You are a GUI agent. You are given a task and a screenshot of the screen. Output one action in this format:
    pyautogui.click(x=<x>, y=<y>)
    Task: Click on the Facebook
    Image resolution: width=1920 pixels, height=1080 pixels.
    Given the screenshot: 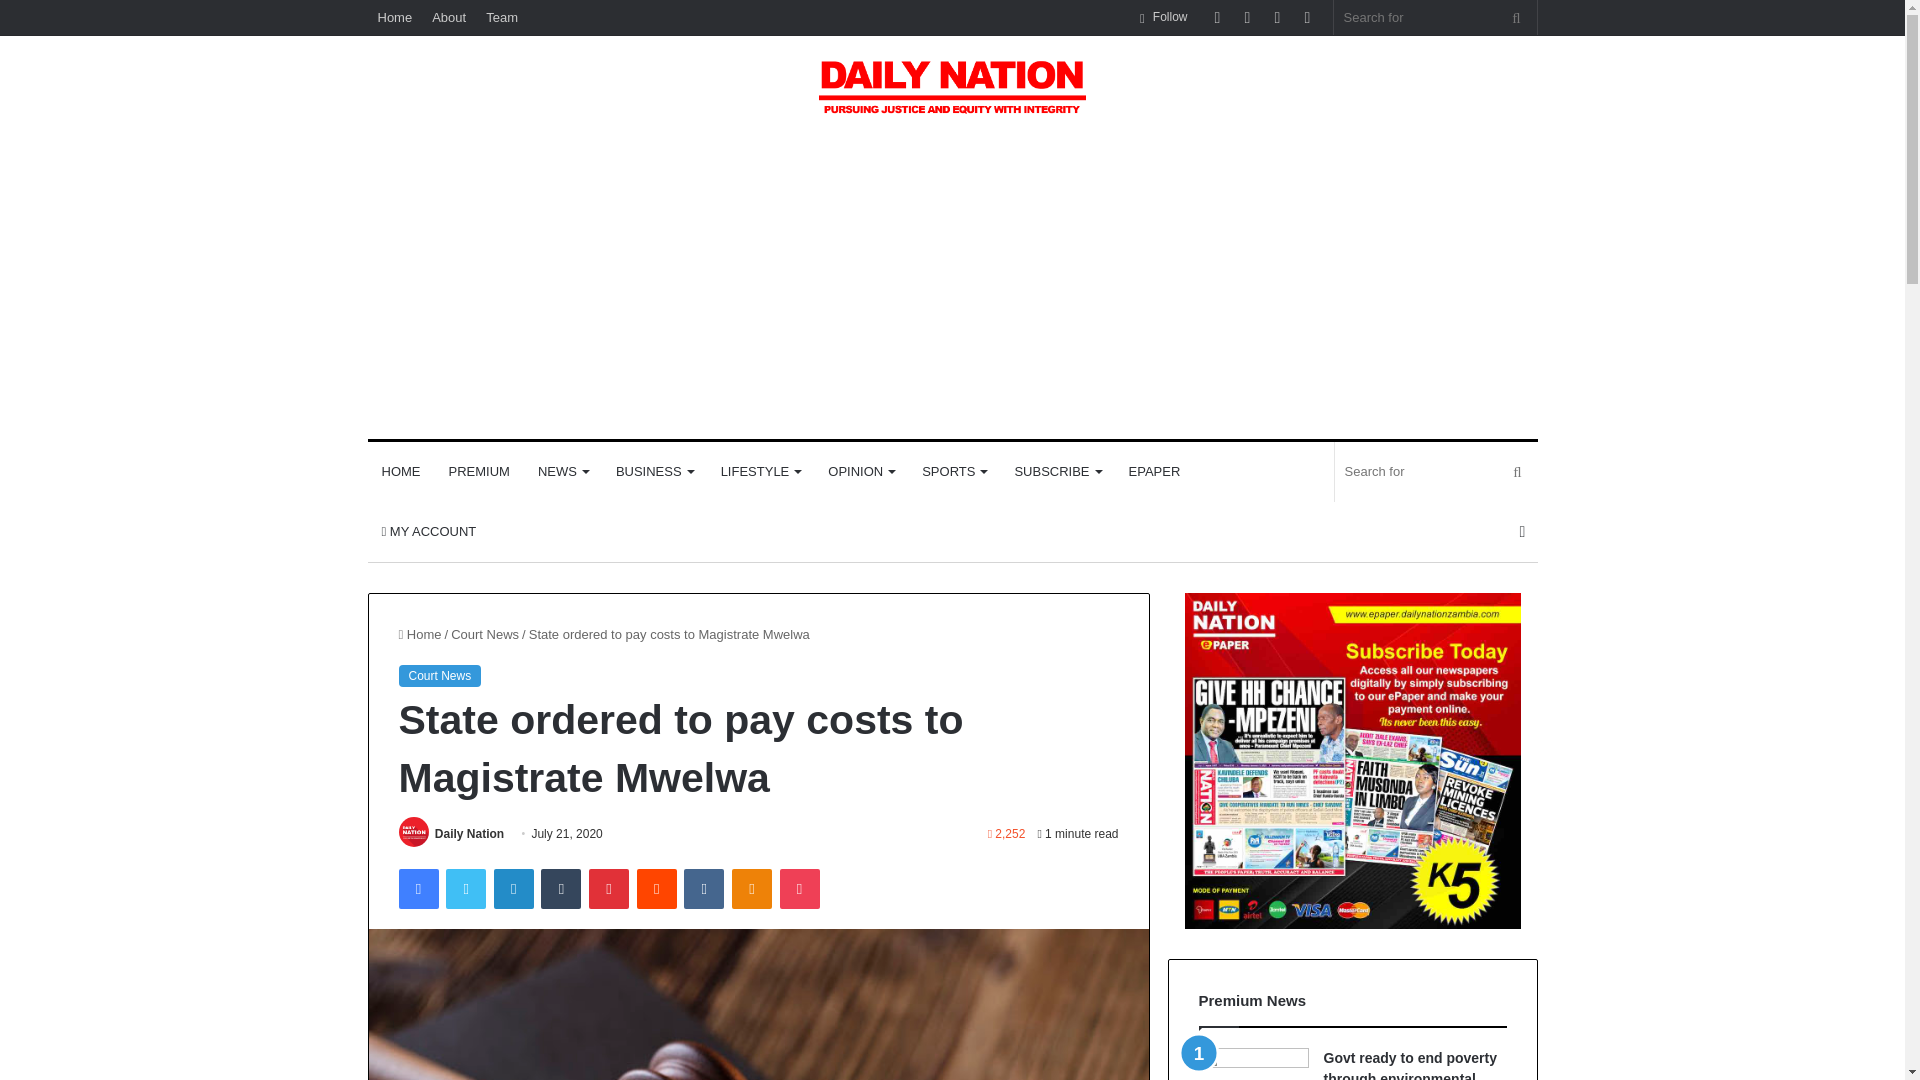 What is the action you would take?
    pyautogui.click(x=417, y=889)
    